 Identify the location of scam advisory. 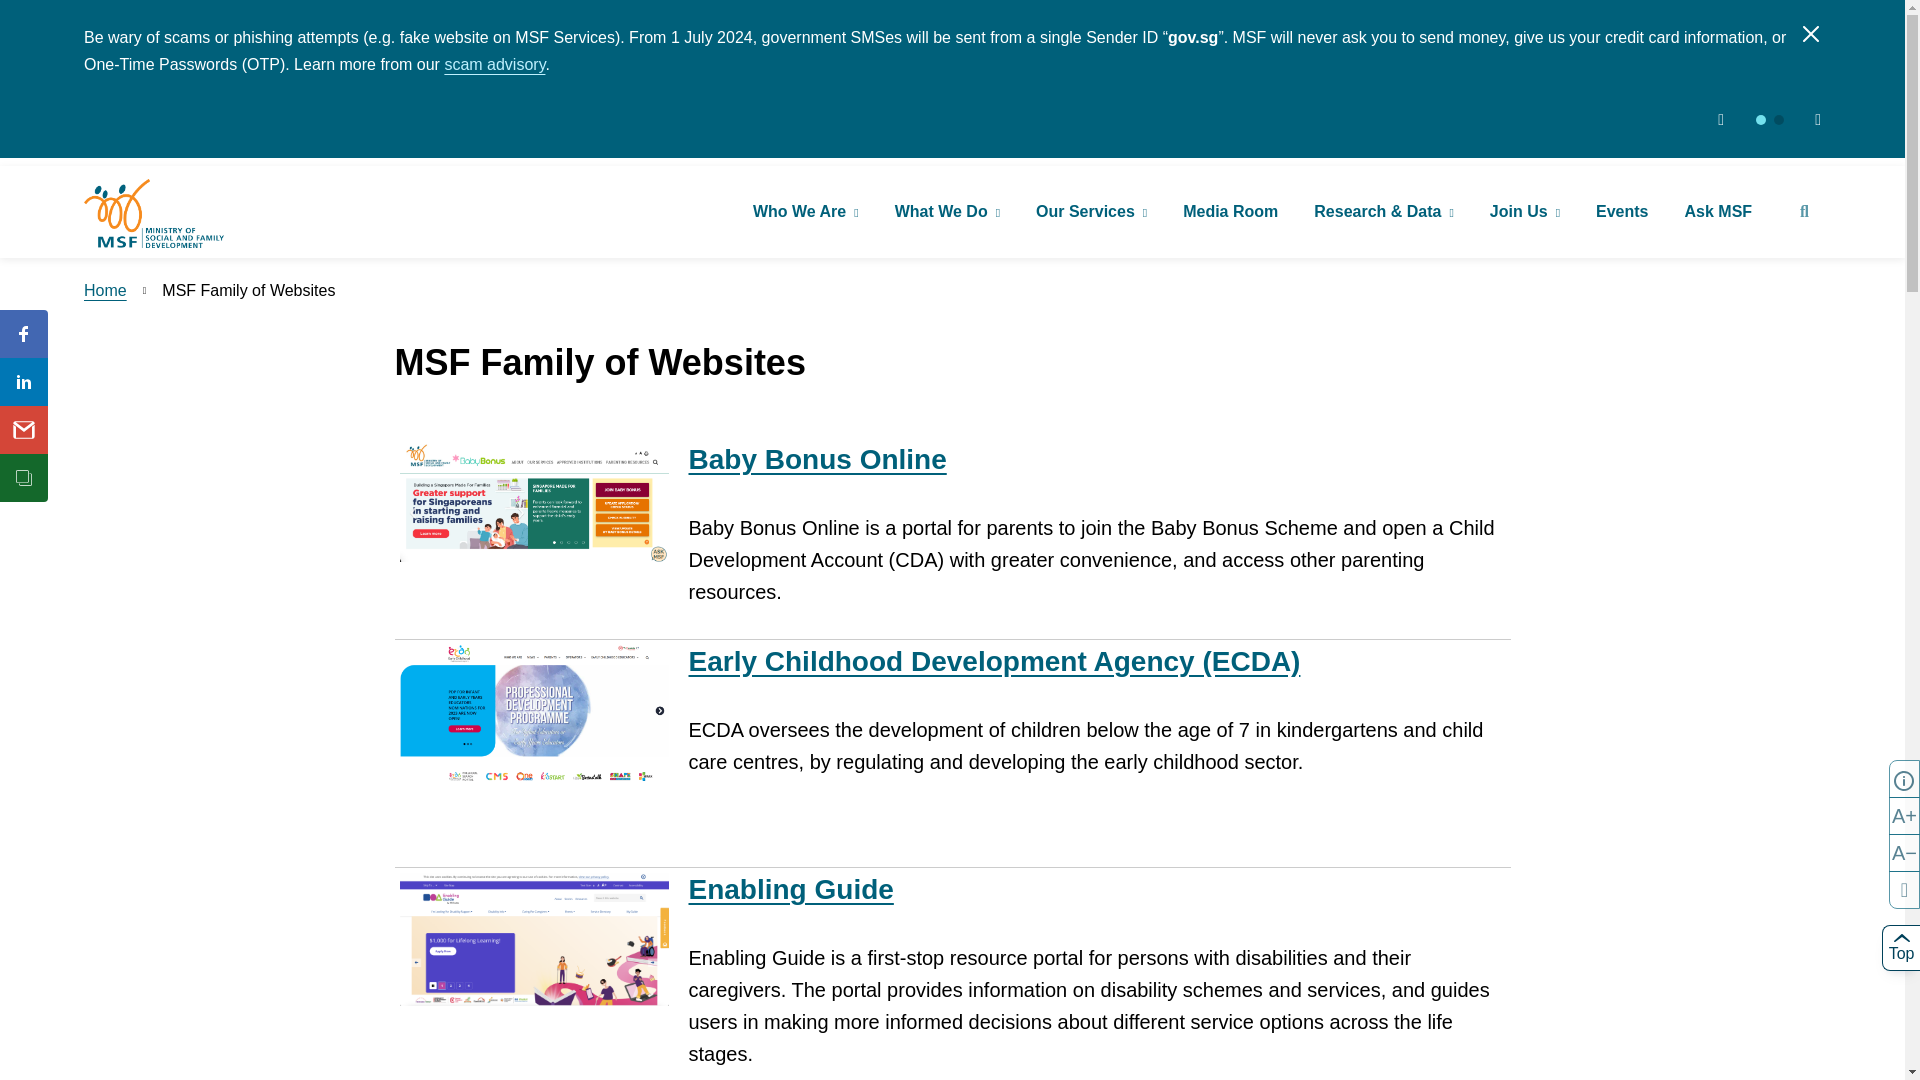
(494, 64).